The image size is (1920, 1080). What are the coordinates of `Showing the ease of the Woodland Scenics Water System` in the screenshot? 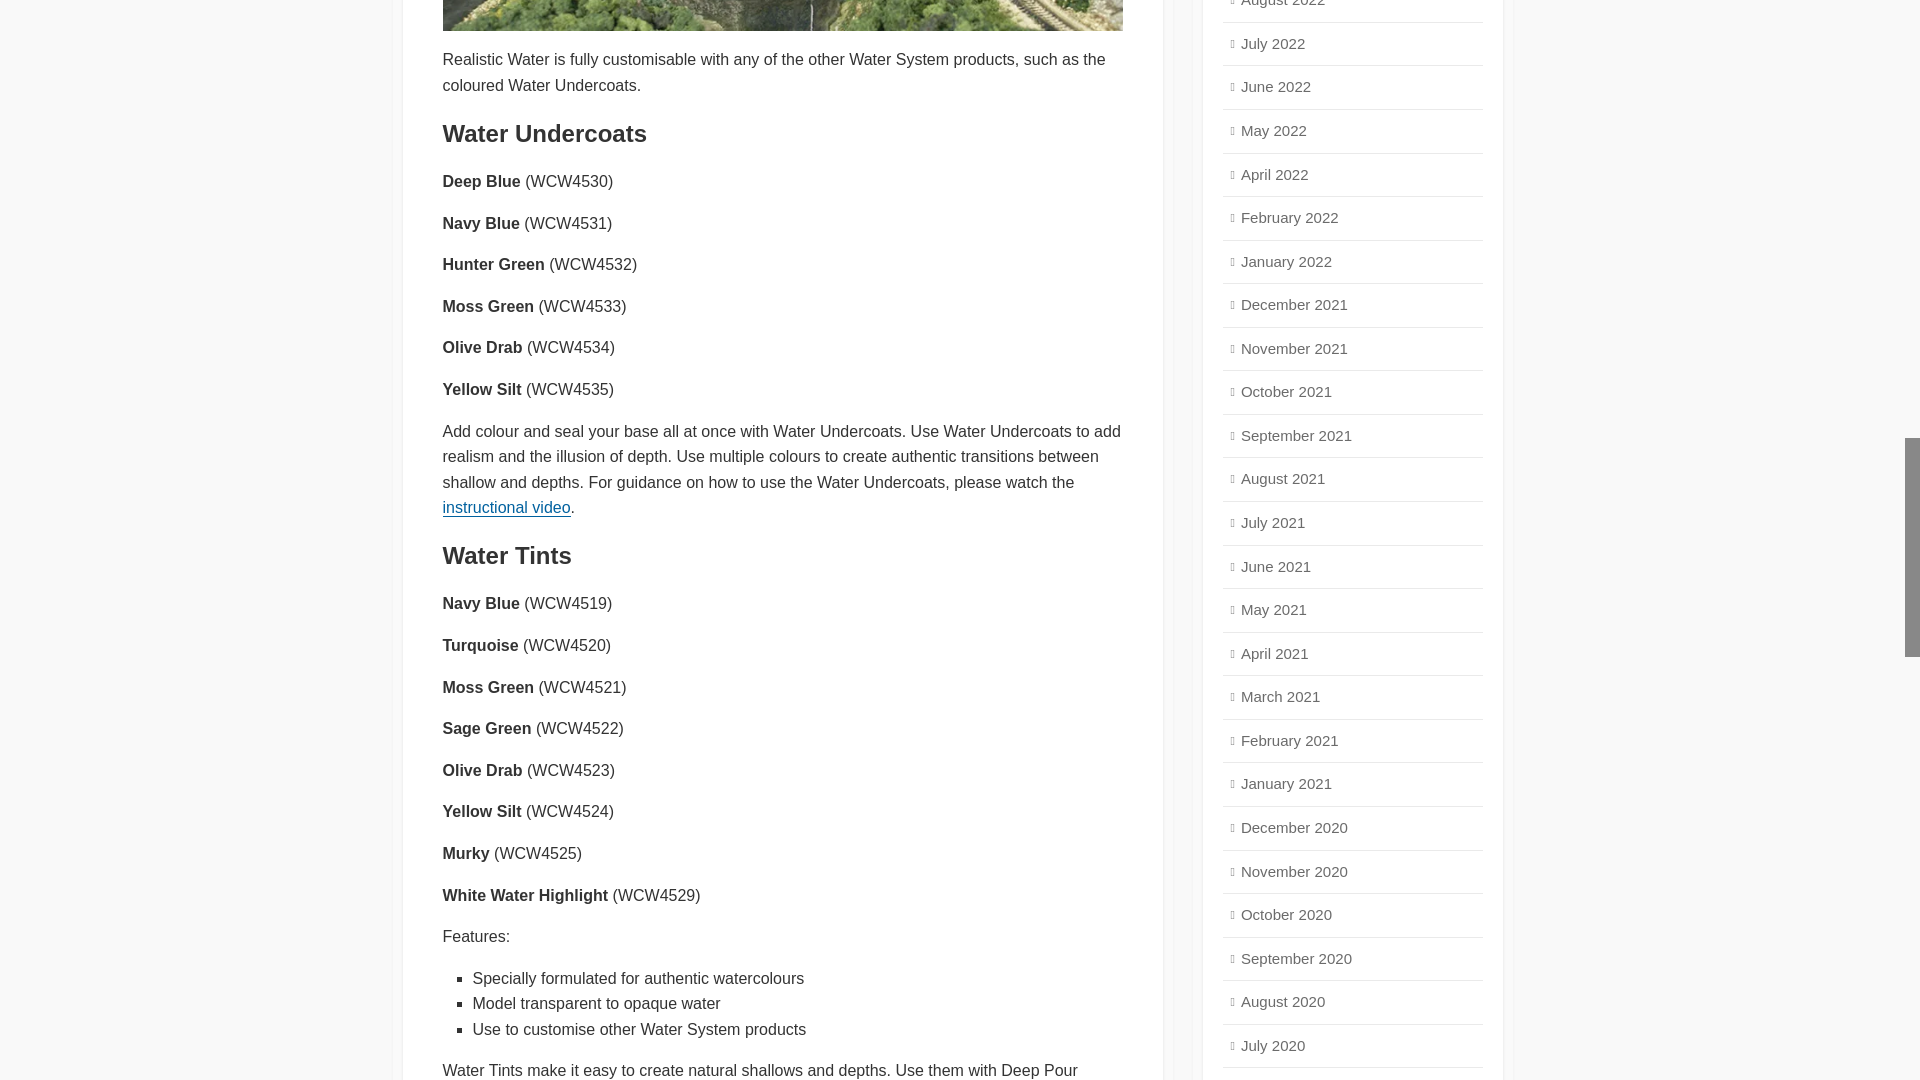 It's located at (781, 16).